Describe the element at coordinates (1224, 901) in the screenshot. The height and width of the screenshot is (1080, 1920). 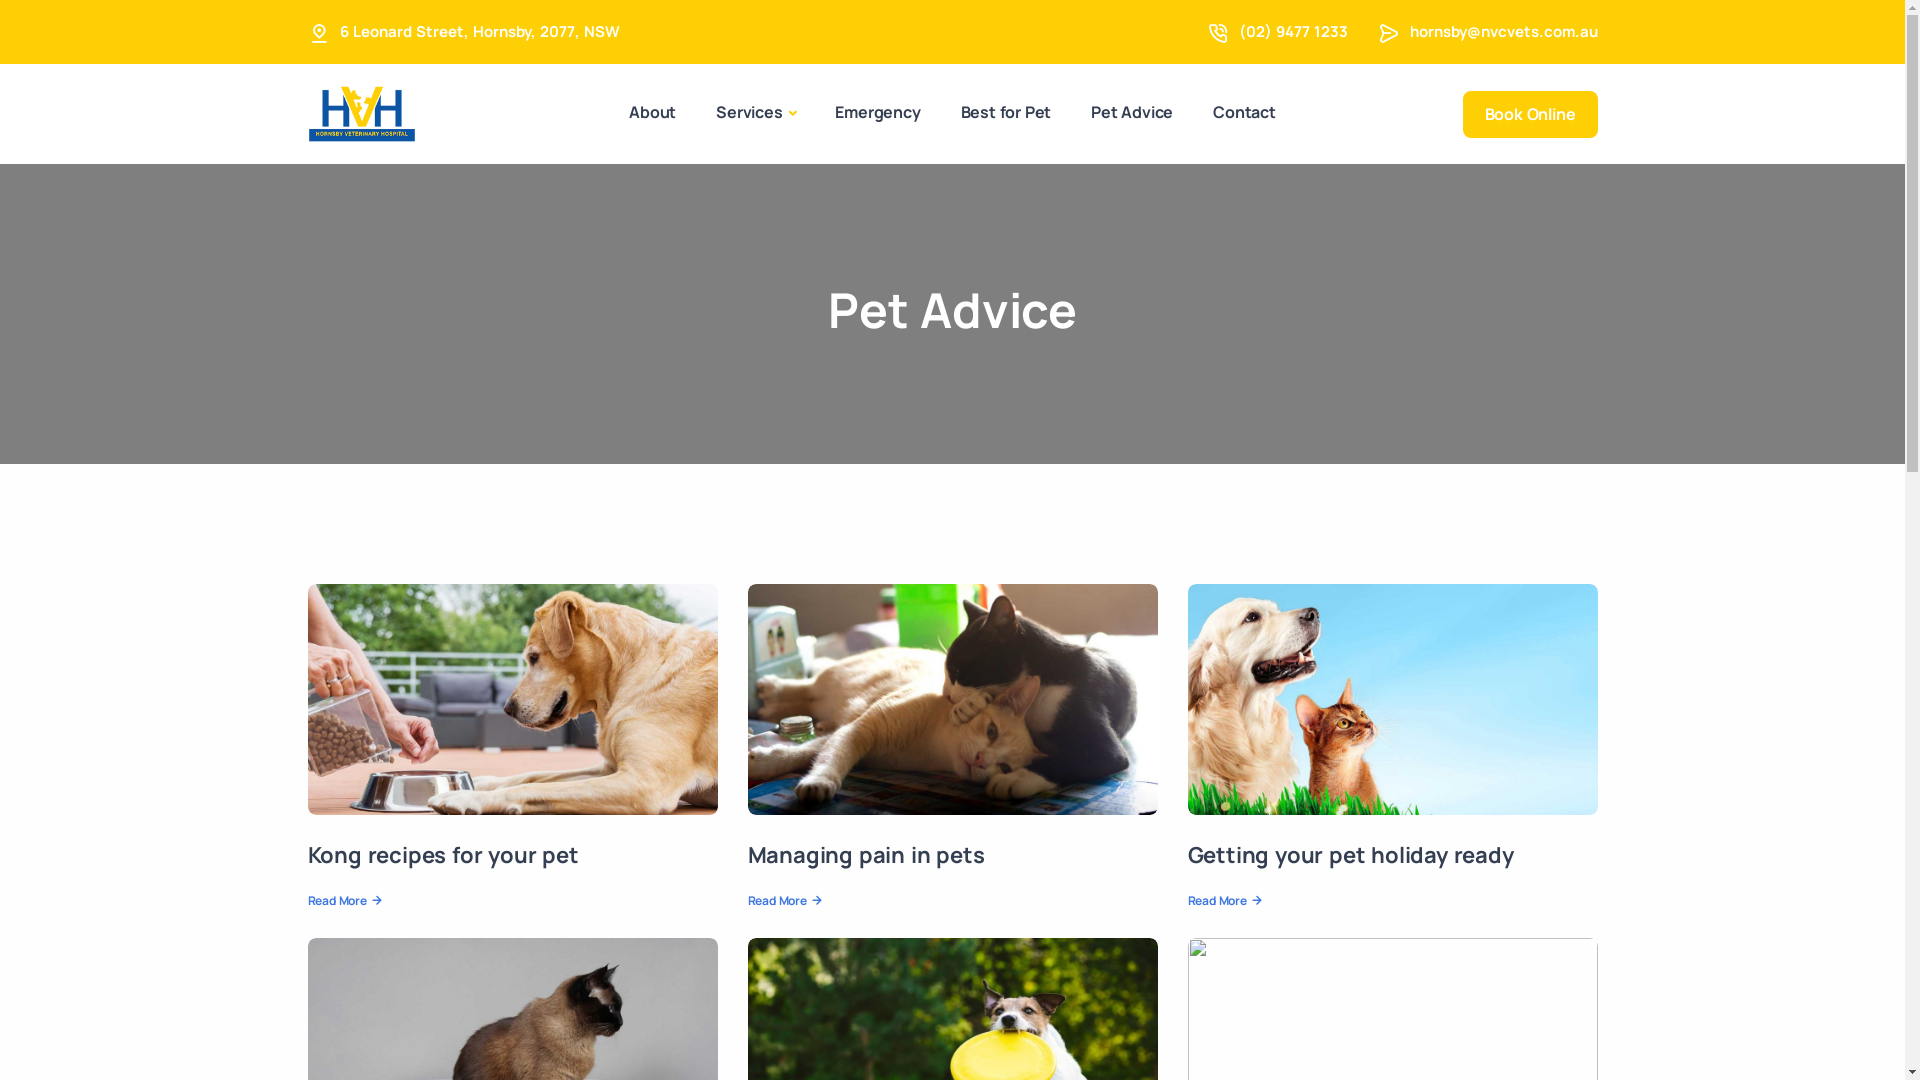
I see `Read More` at that location.